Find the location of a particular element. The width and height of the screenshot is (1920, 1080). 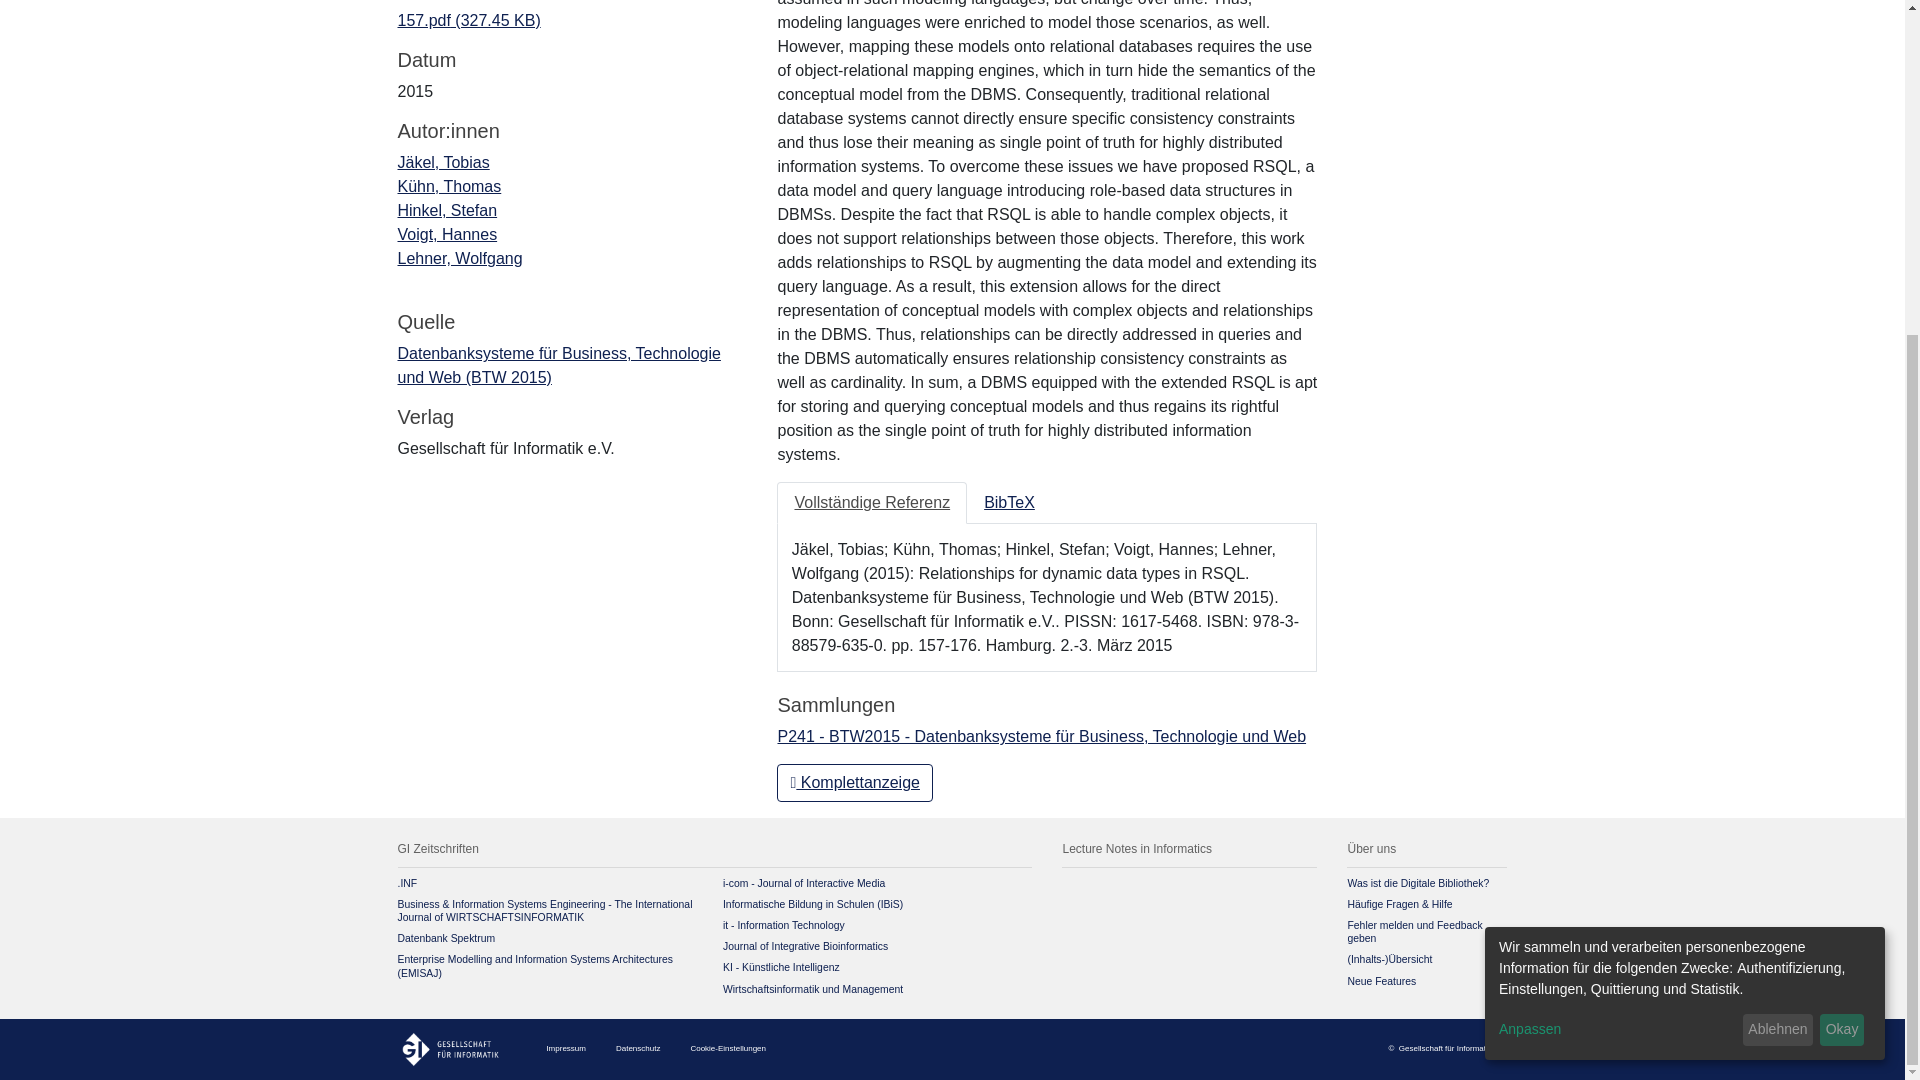

Was ist die Digitale Bibliothek? is located at coordinates (1418, 883).